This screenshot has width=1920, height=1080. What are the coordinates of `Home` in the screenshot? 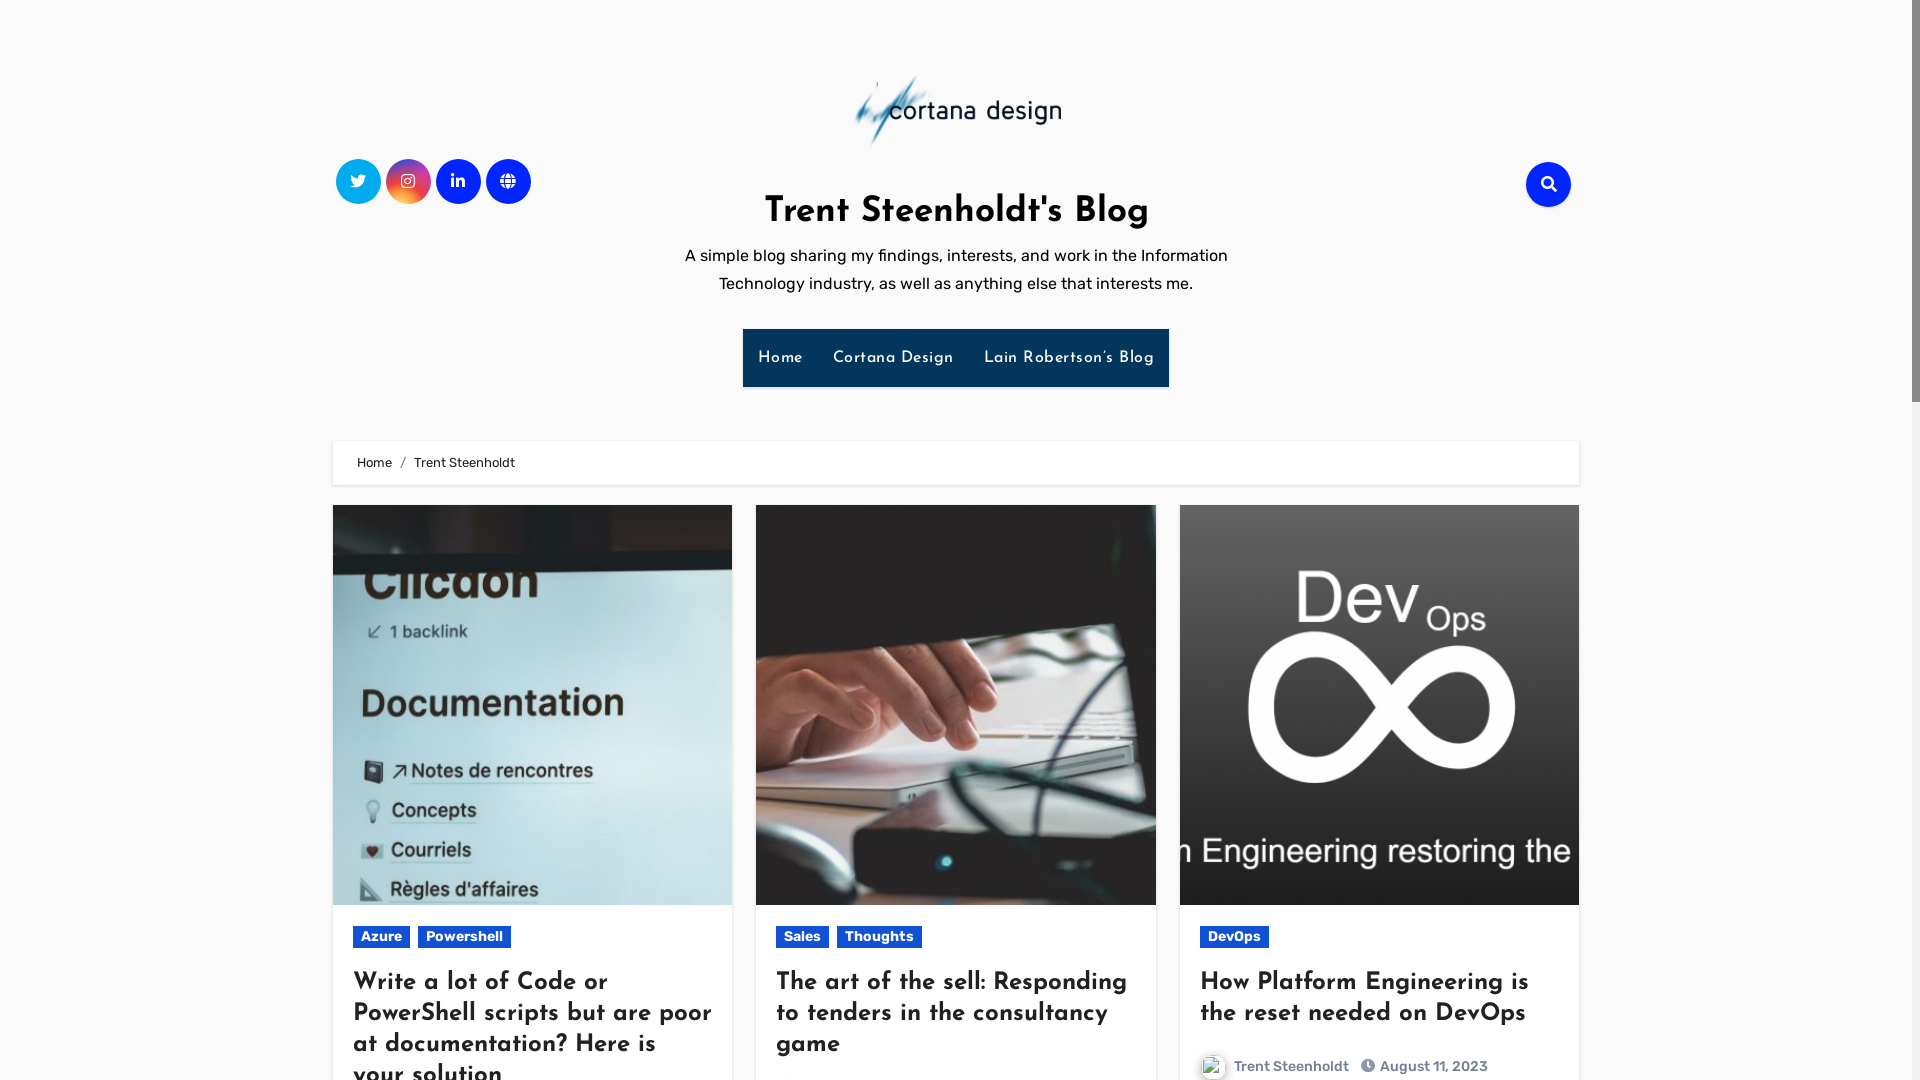 It's located at (780, 358).